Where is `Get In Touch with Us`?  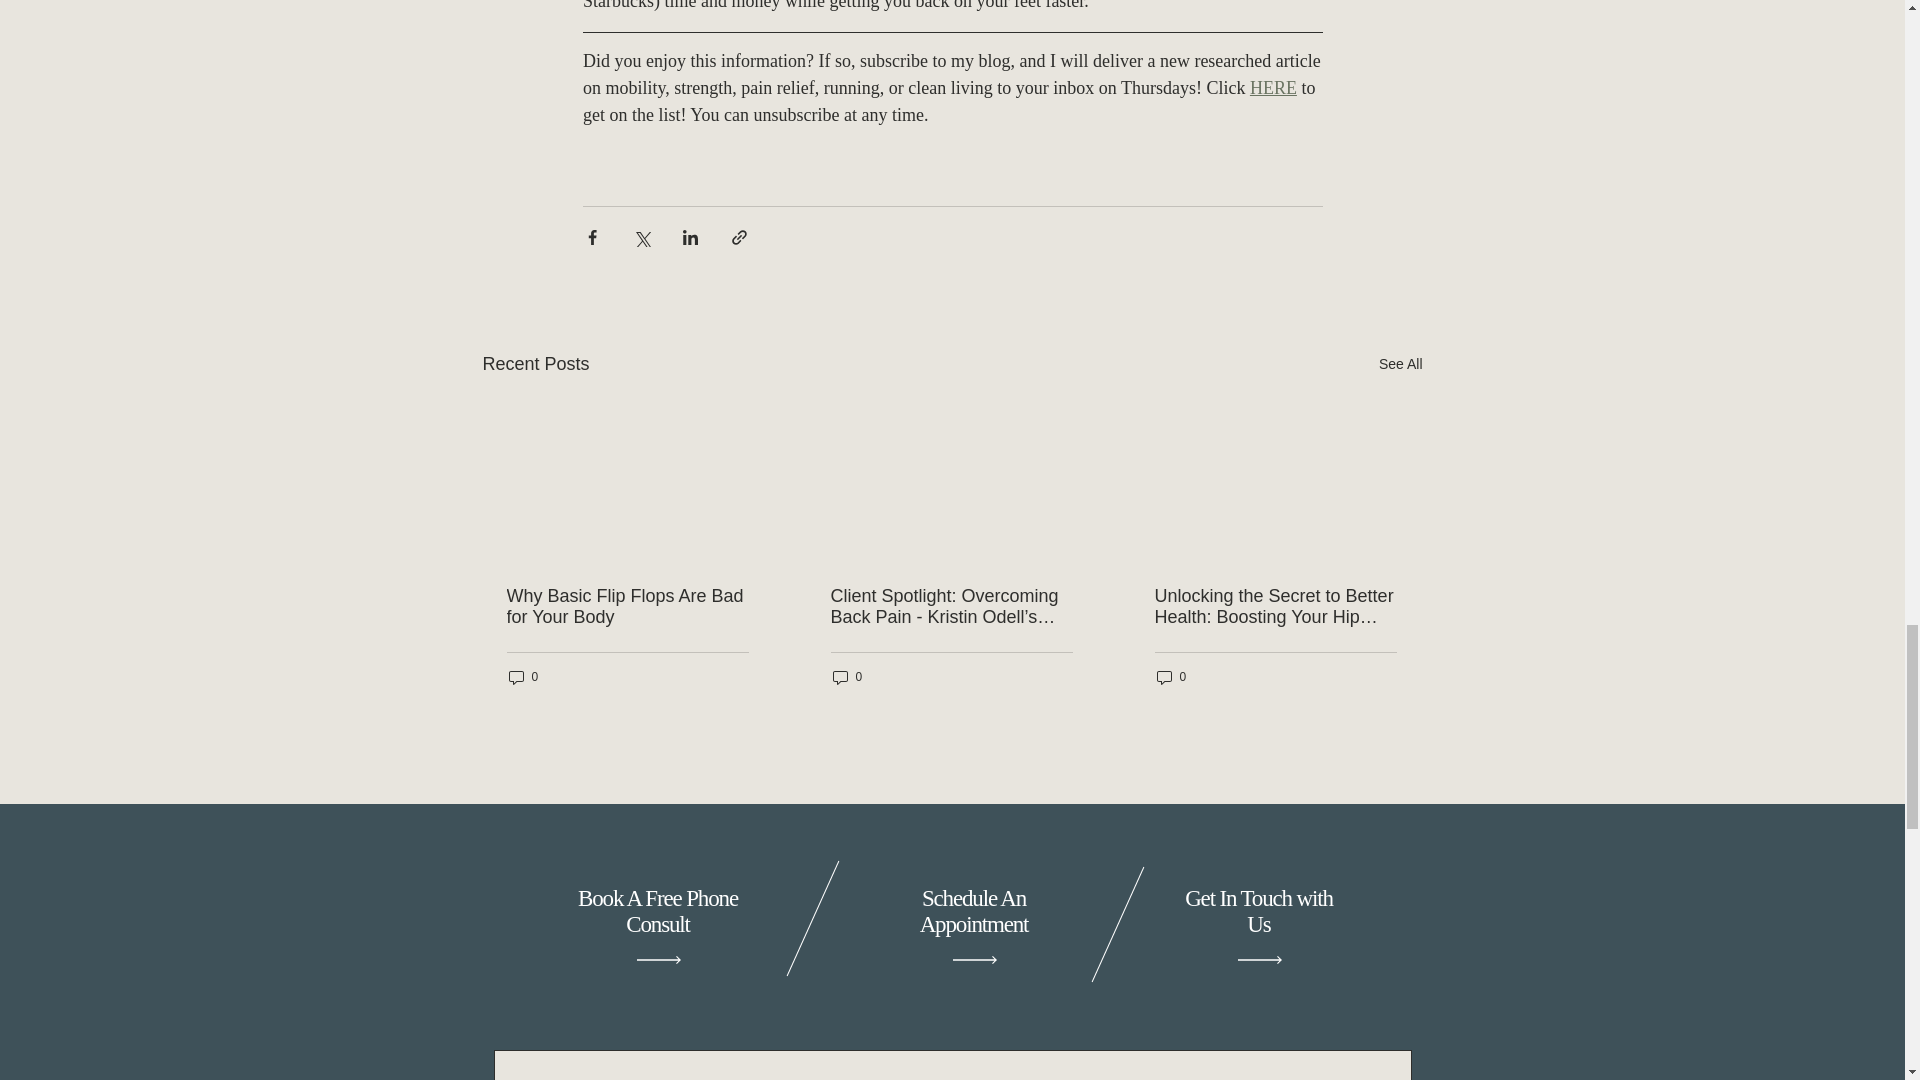 Get In Touch with Us is located at coordinates (1258, 910).